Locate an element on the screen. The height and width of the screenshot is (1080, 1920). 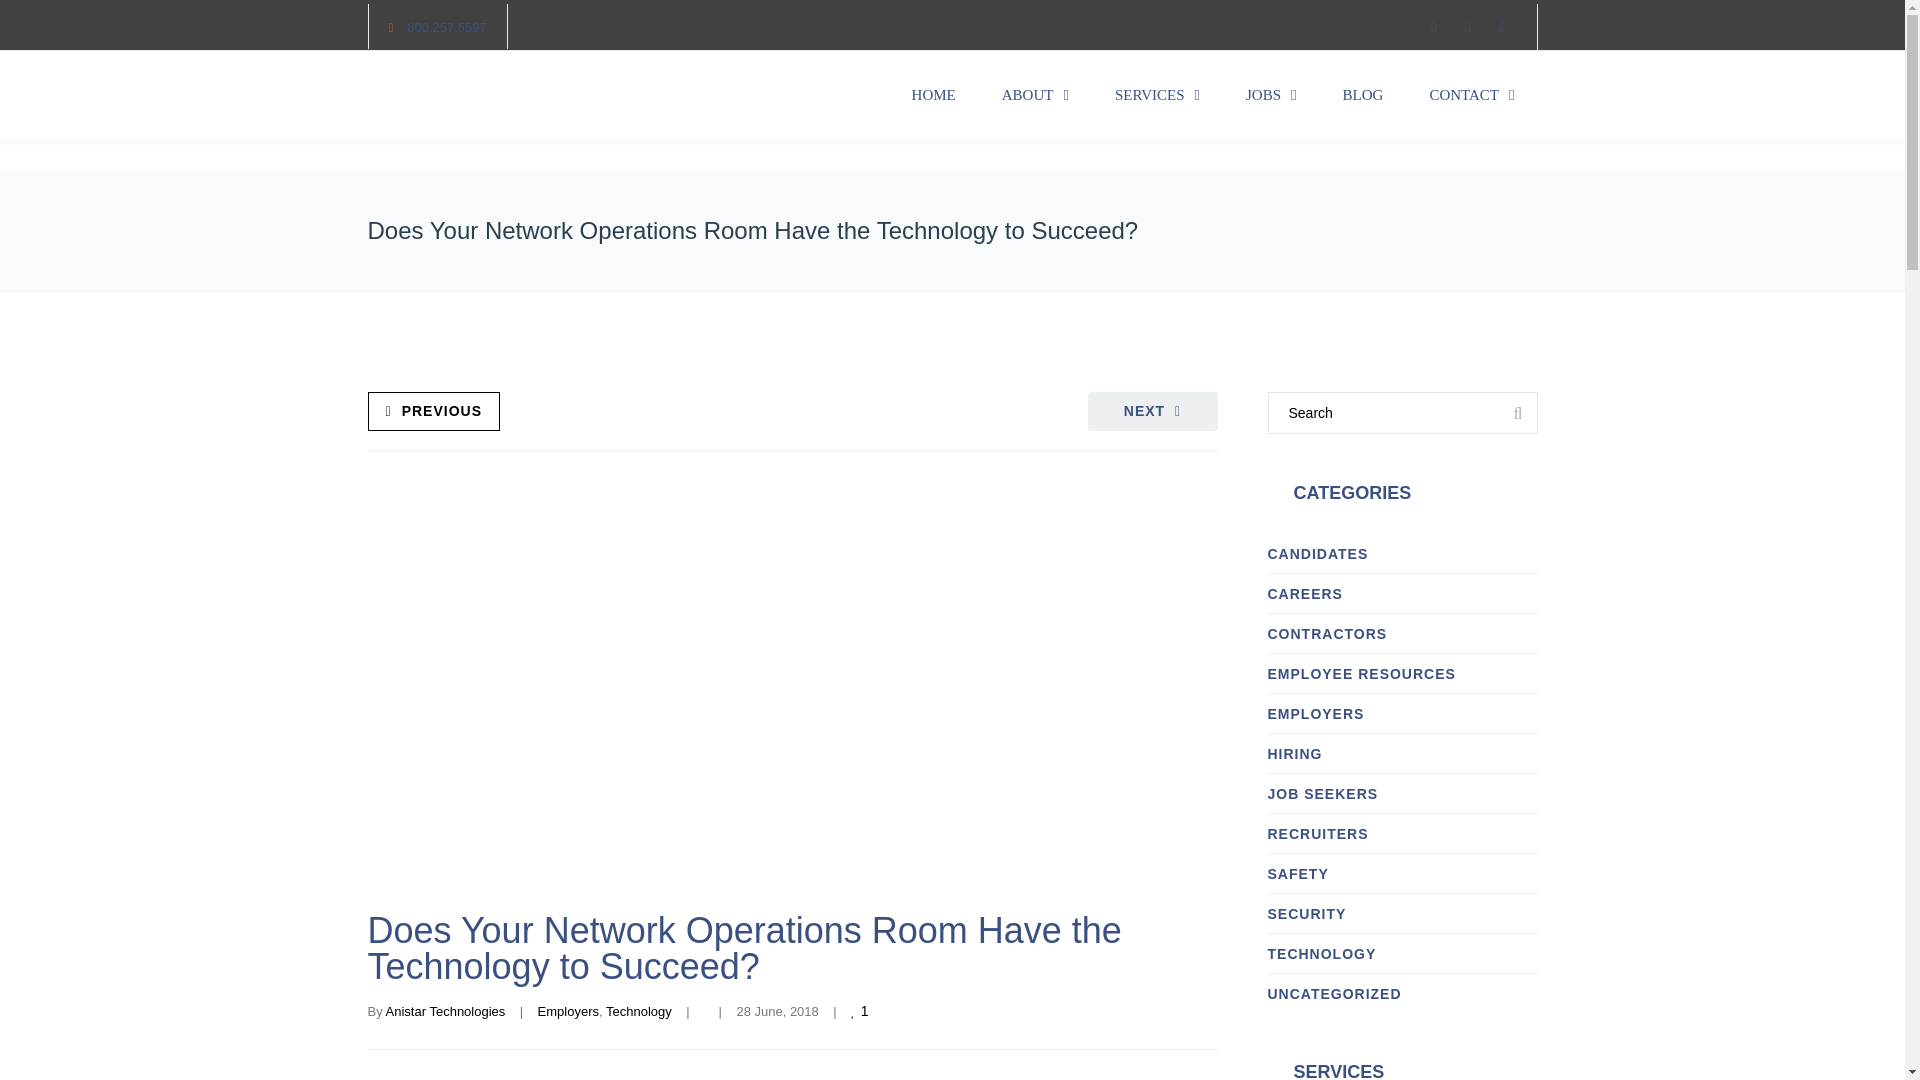
Anistar Technologies is located at coordinates (446, 1012).